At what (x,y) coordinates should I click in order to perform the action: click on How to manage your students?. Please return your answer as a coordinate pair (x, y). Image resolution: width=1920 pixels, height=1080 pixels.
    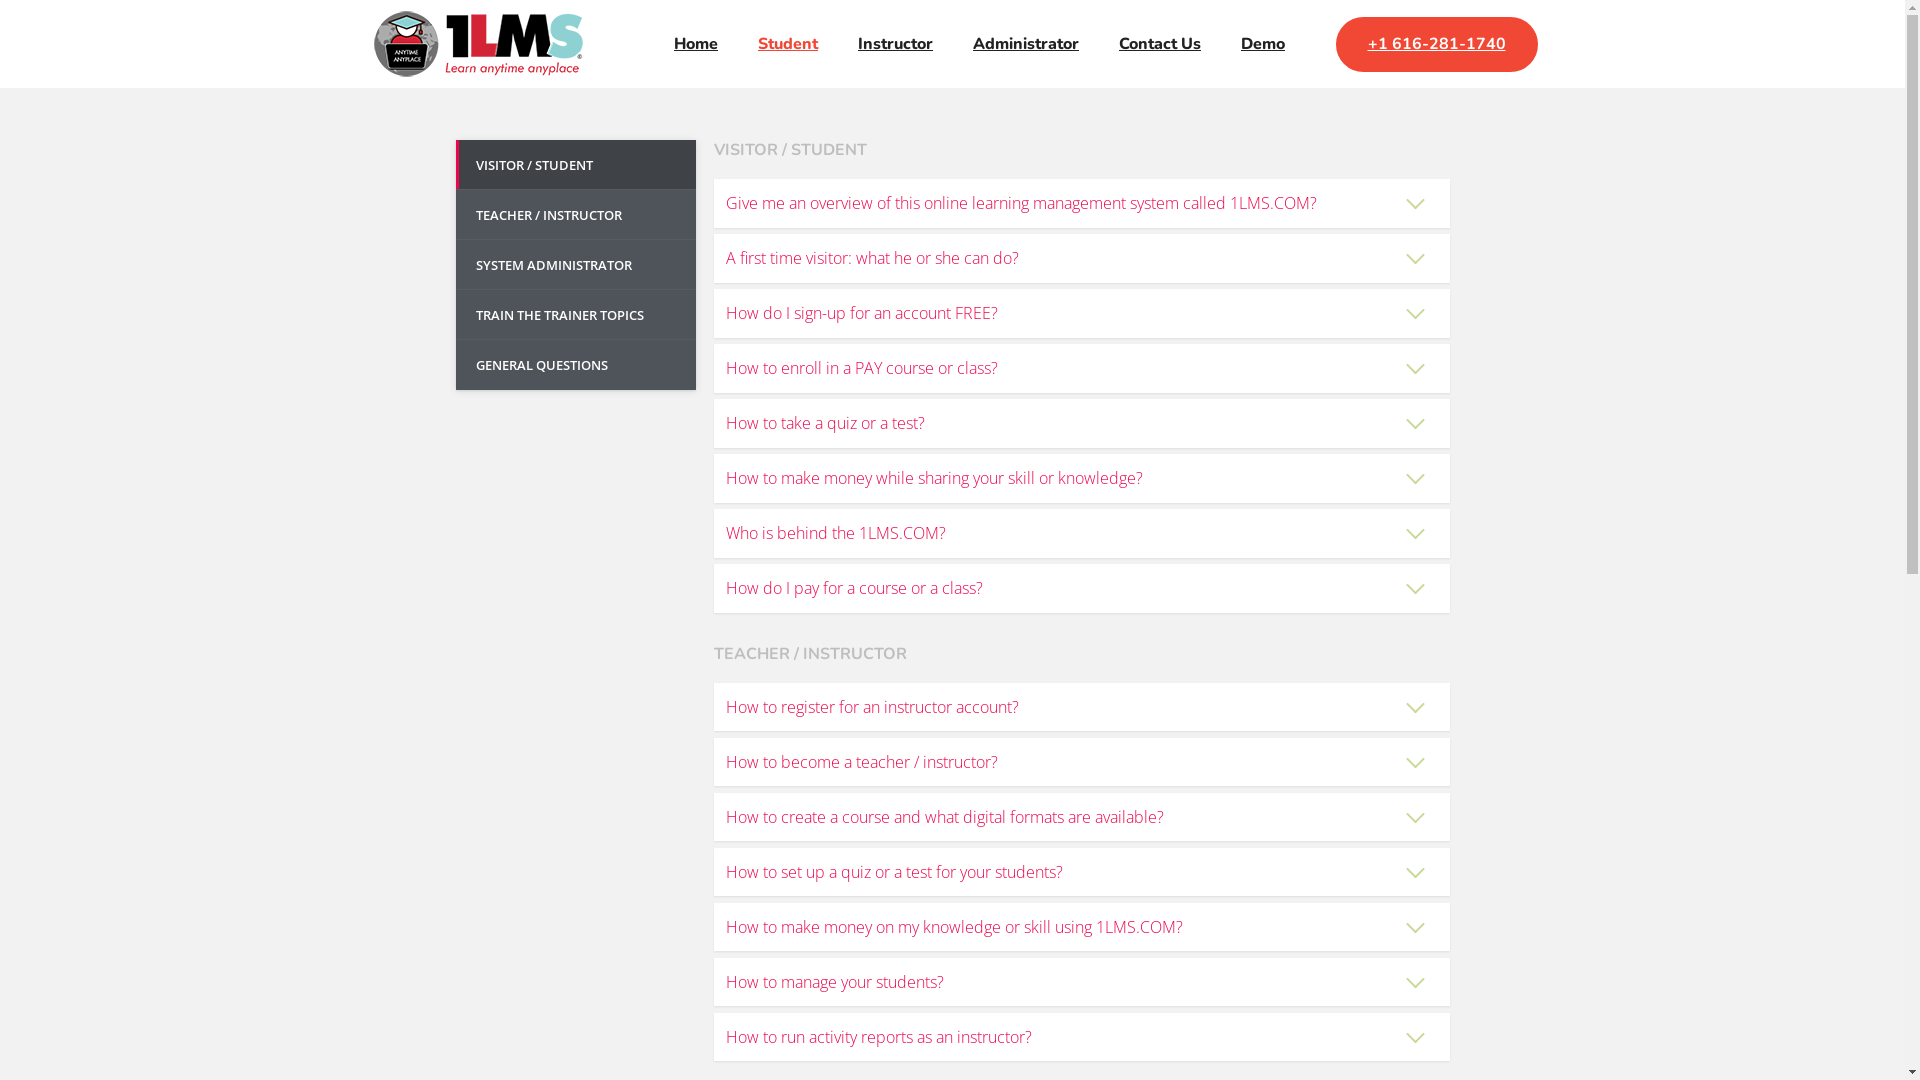
    Looking at the image, I should click on (1082, 982).